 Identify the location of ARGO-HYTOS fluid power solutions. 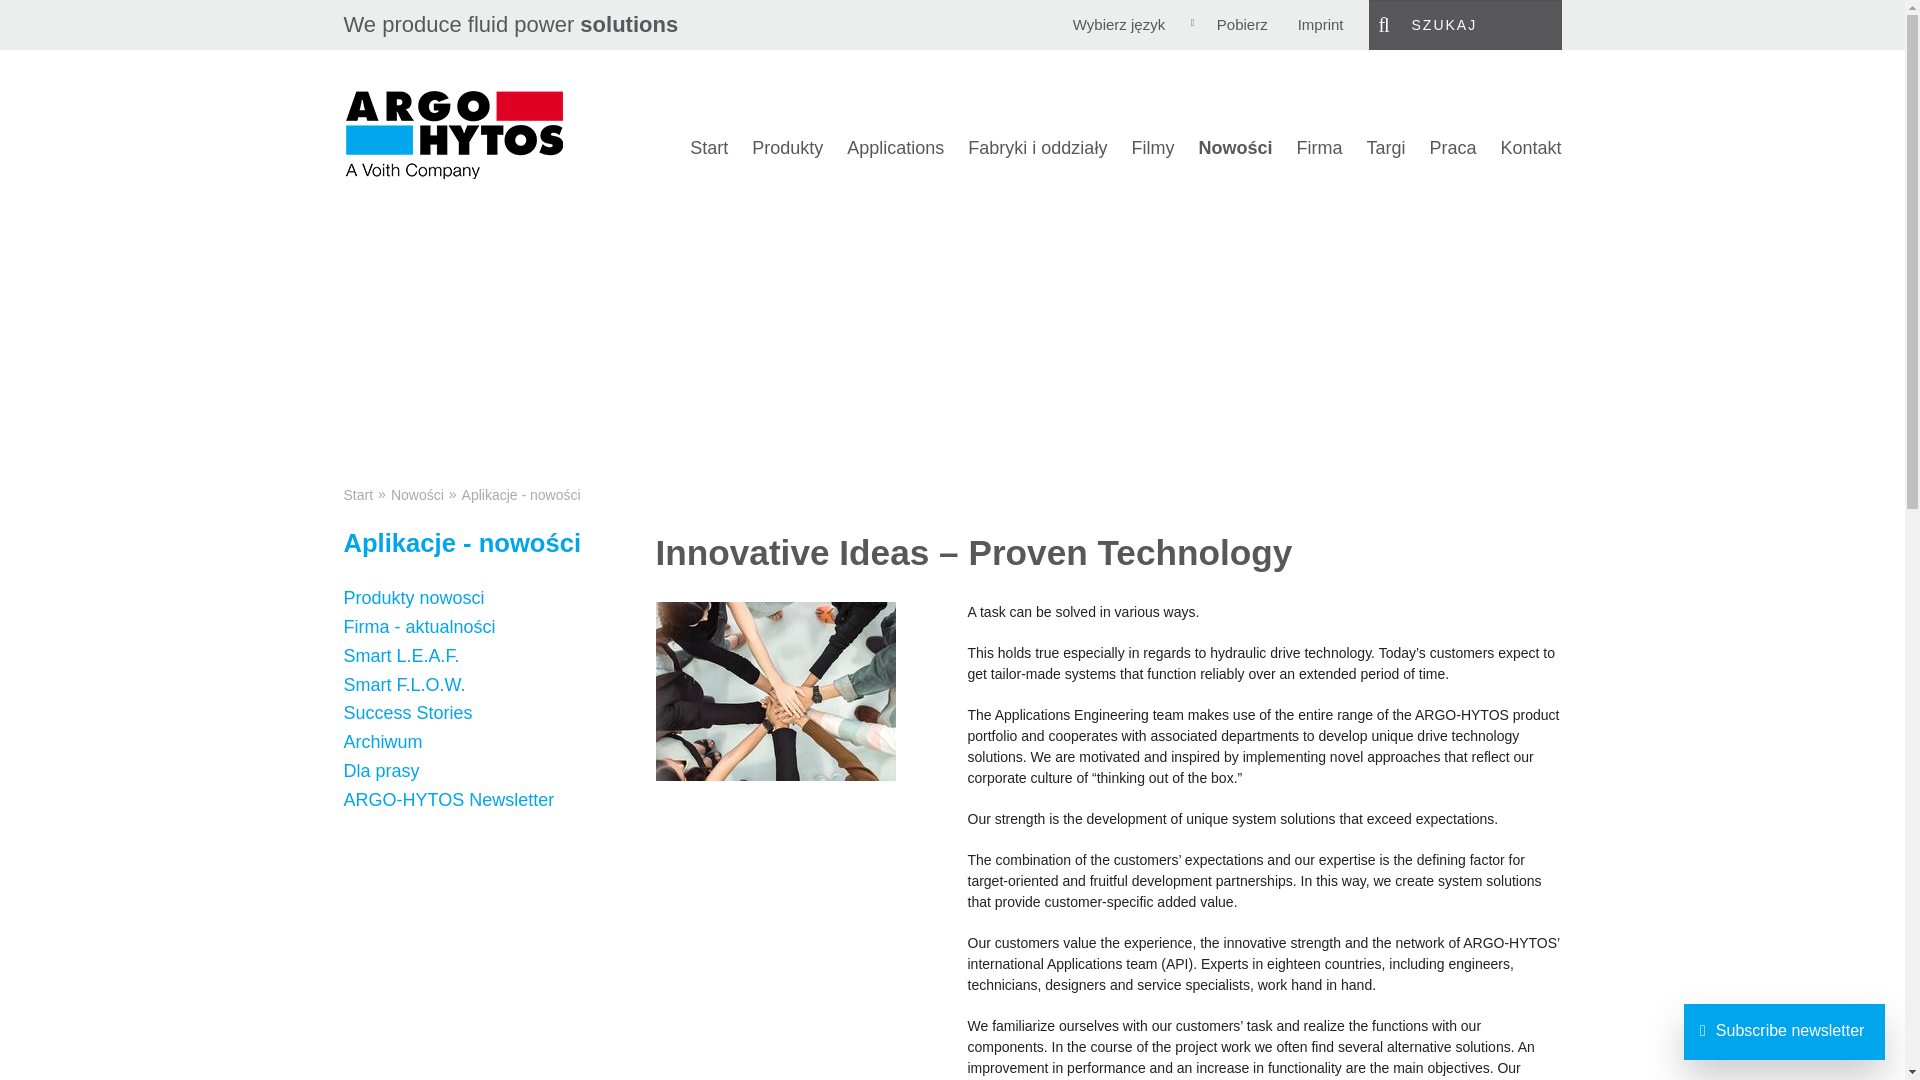
(454, 133).